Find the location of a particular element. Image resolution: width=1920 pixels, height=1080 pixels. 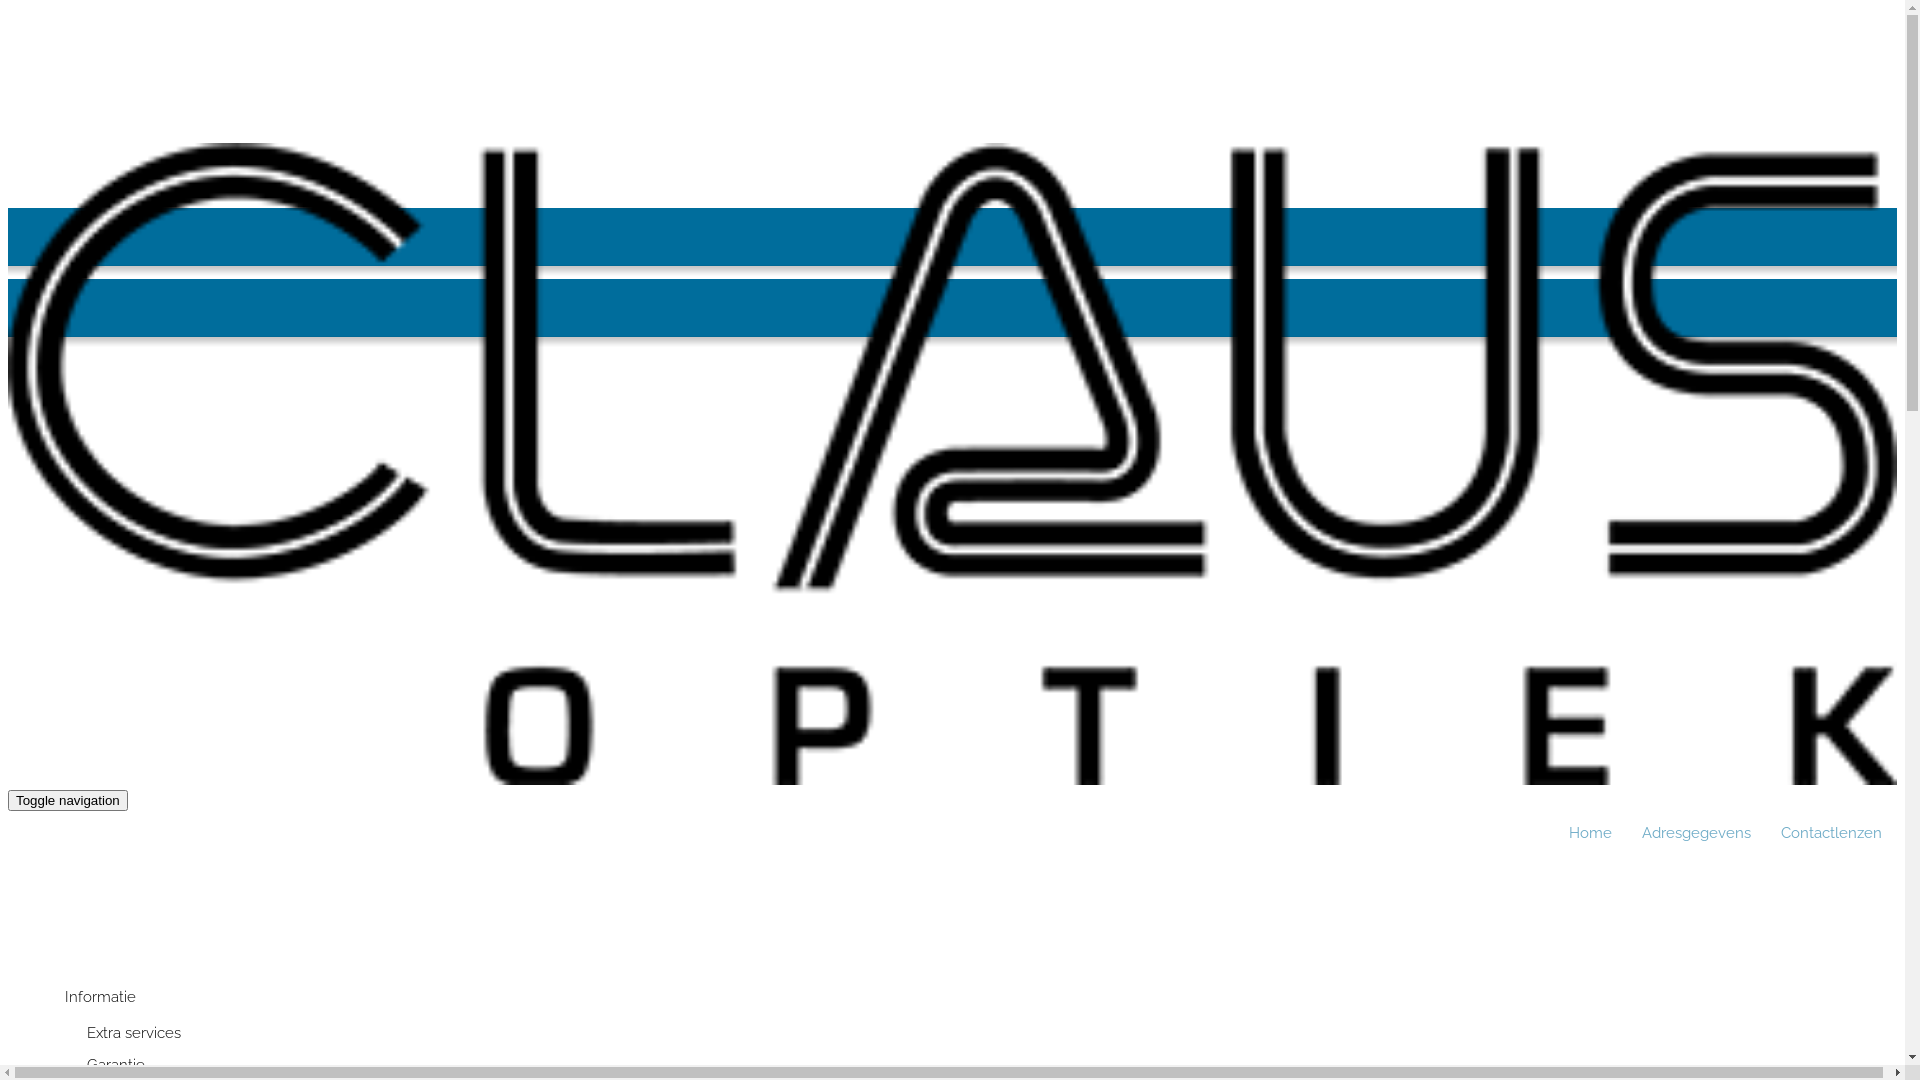

Adresgegevens is located at coordinates (1696, 833).